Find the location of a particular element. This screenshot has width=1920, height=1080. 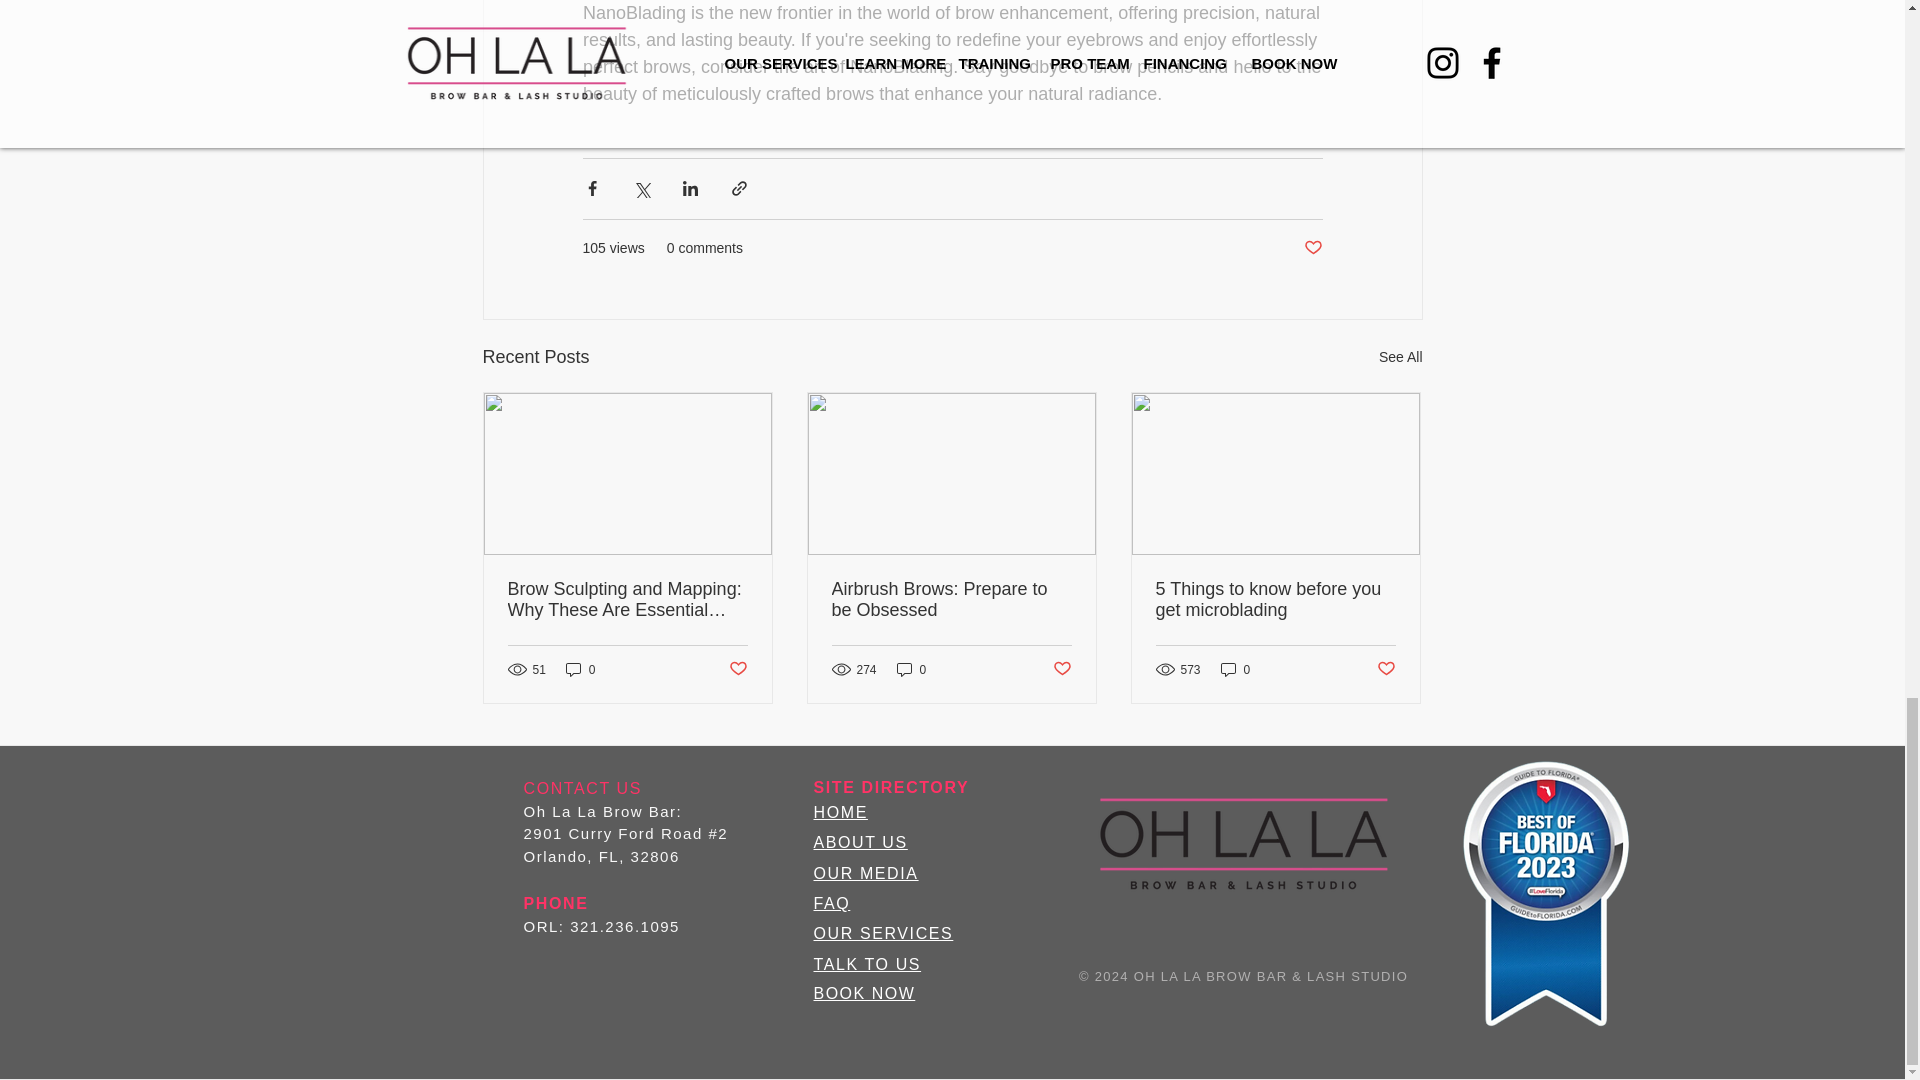

Airbrush Brows: Prepare to be Obsessed is located at coordinates (951, 600).